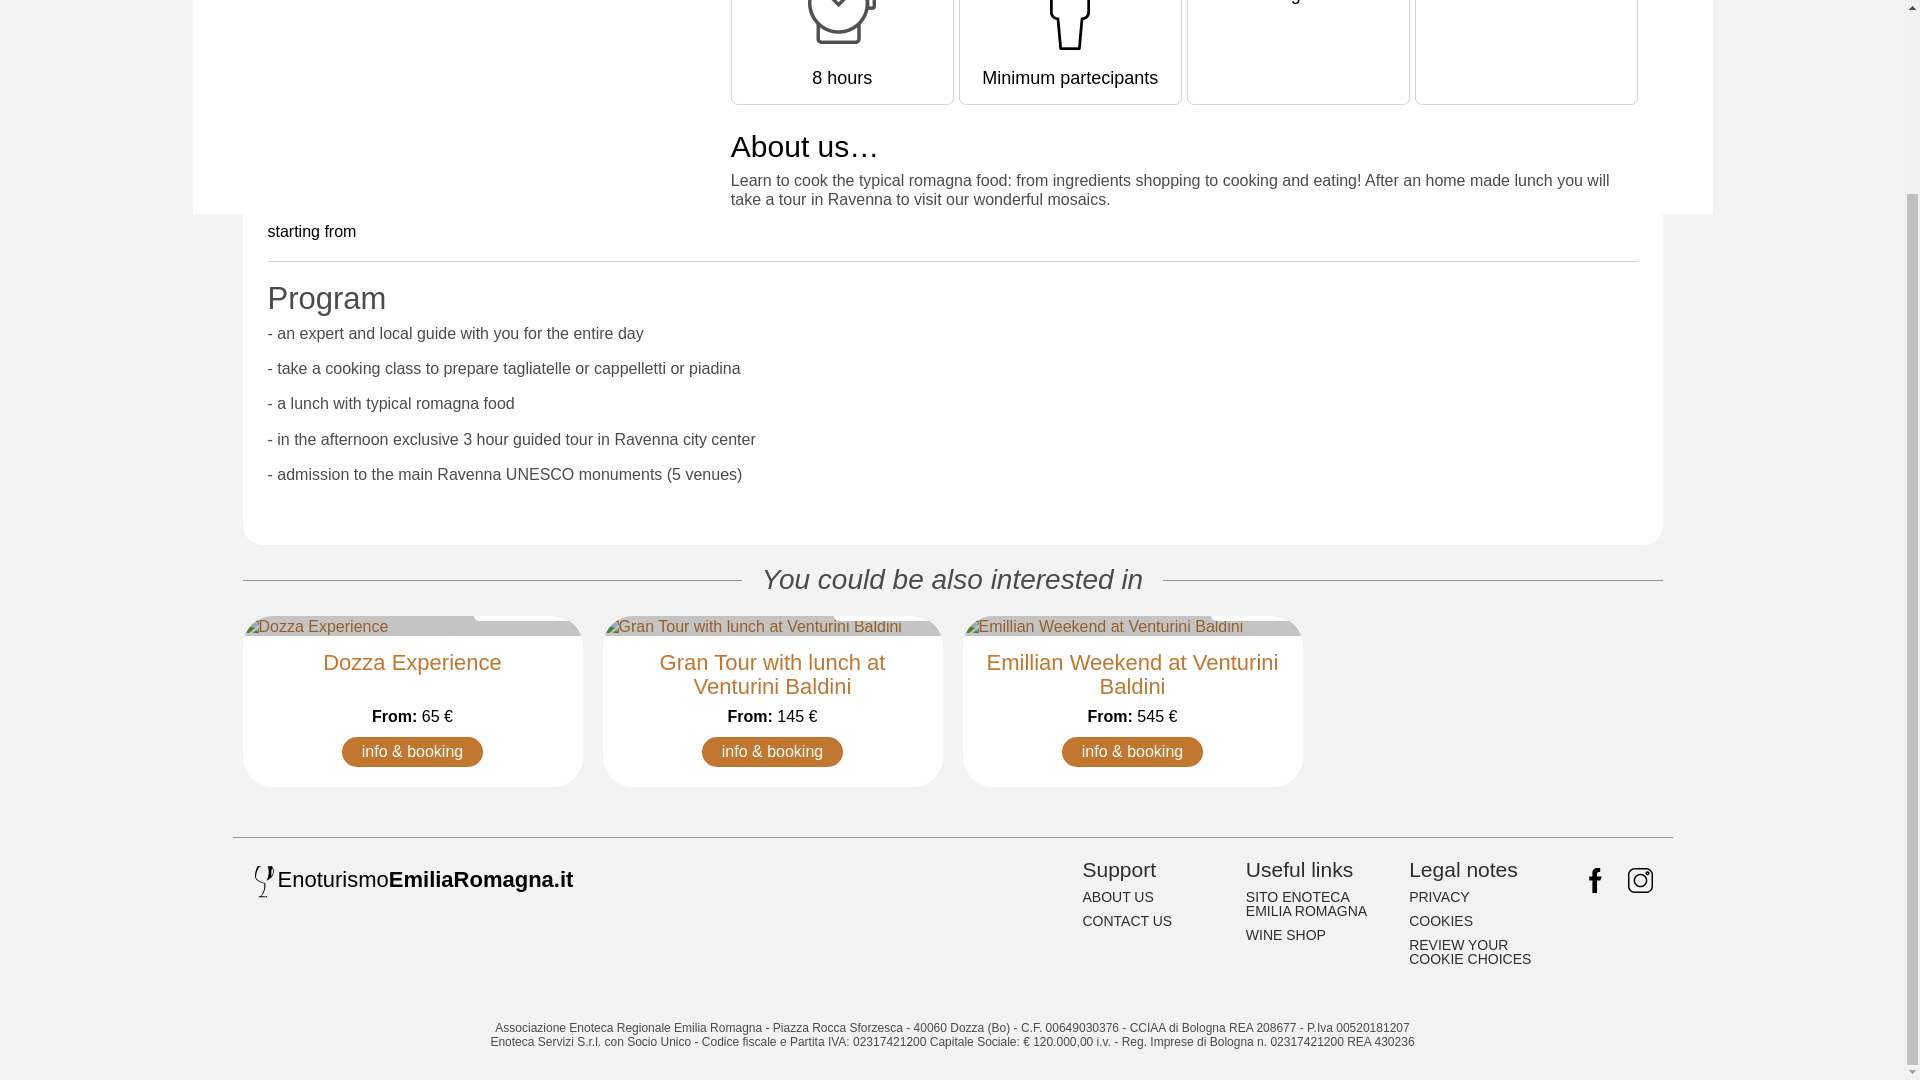  What do you see at coordinates (1317, 935) in the screenshot?
I see `WINE SHOP` at bounding box center [1317, 935].